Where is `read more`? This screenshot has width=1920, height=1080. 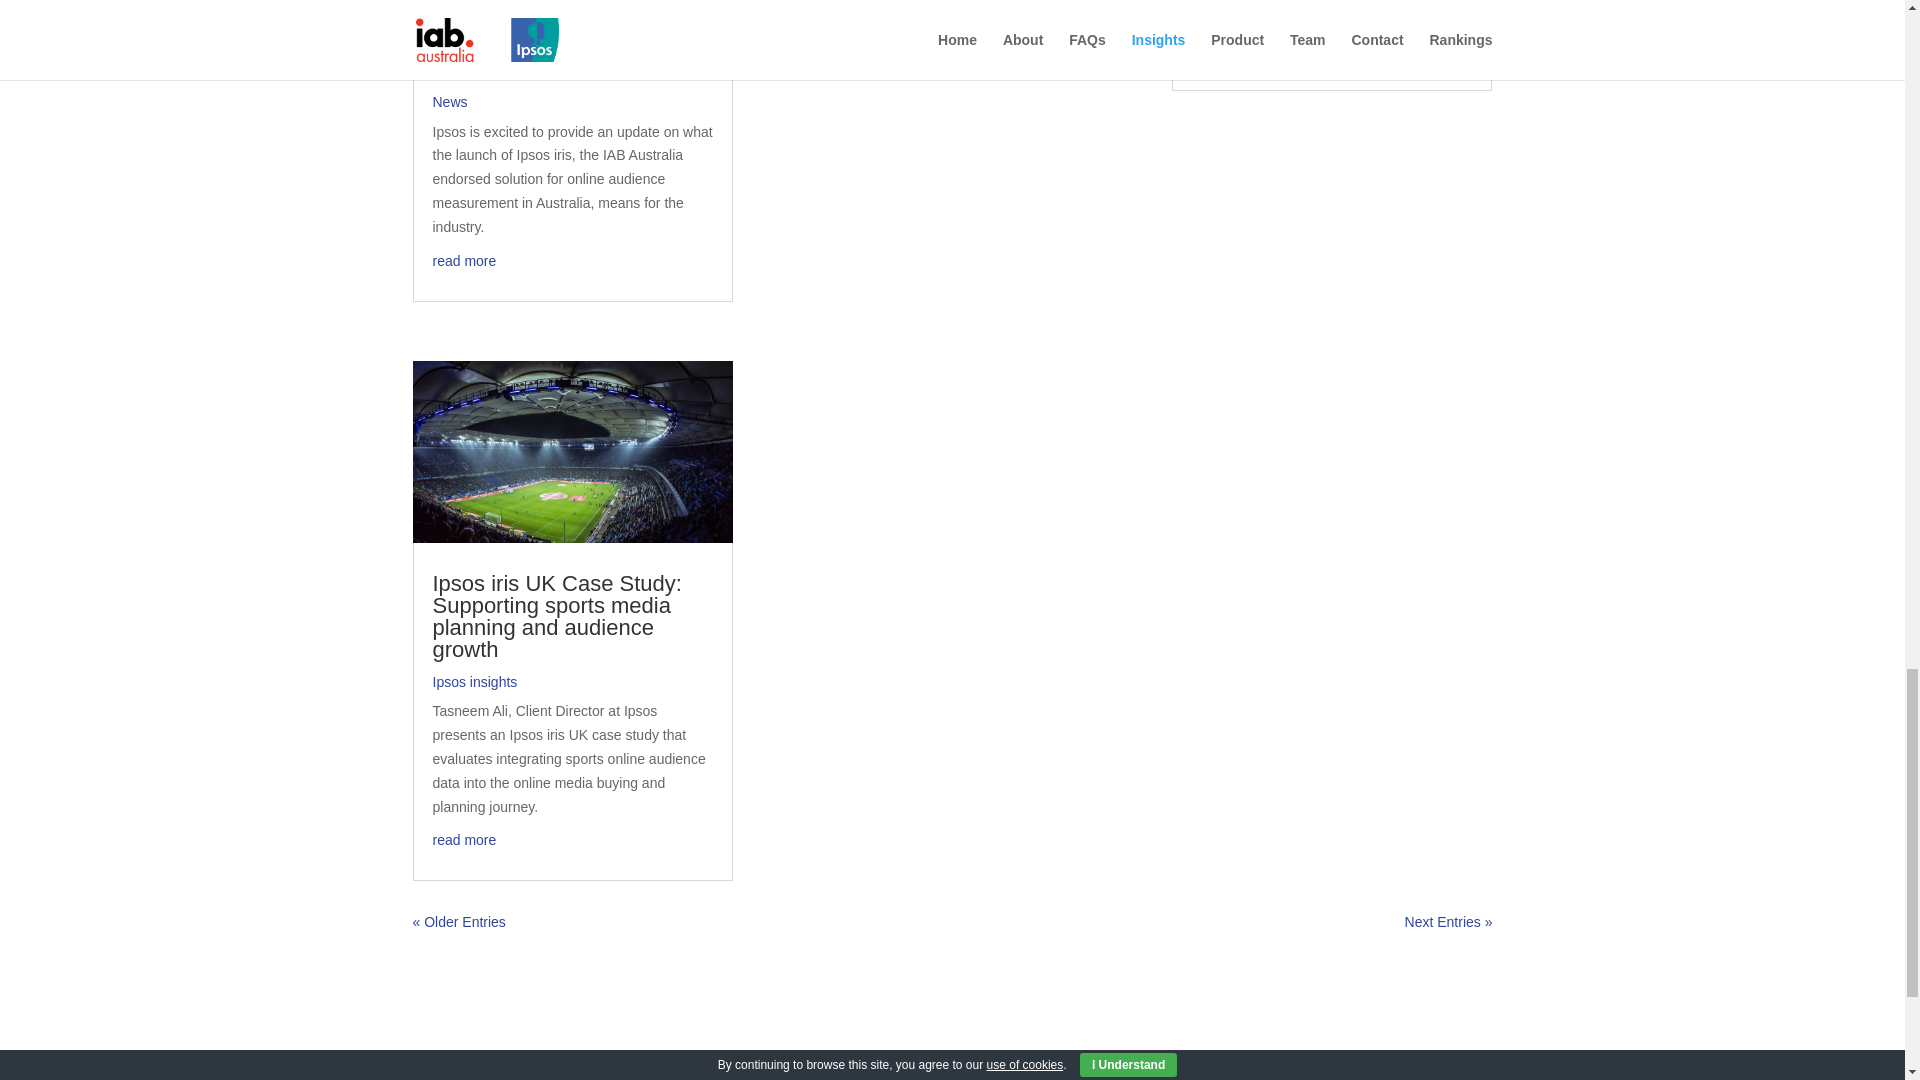 read more is located at coordinates (464, 260).